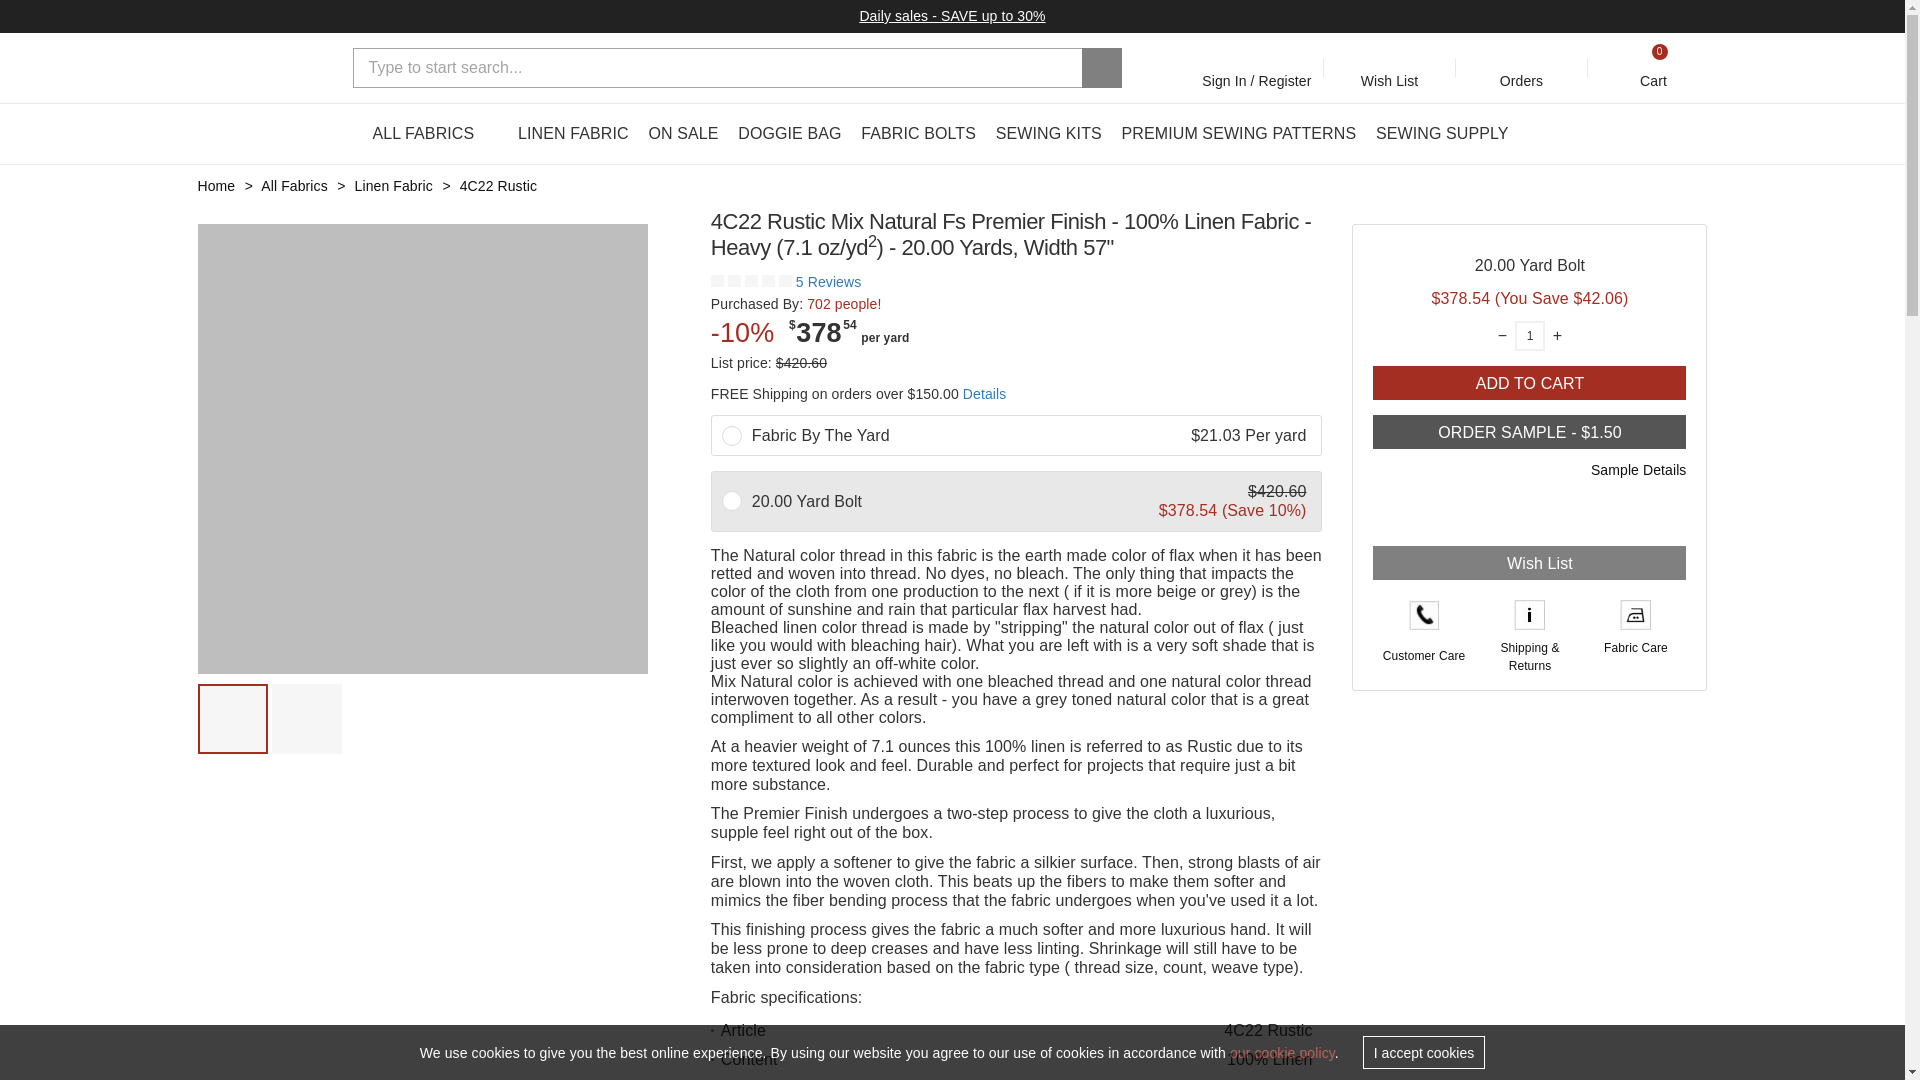 The width and height of the screenshot is (1920, 1080). Describe the element at coordinates (1530, 335) in the screenshot. I see `Quantity, whole numbers only` at that location.